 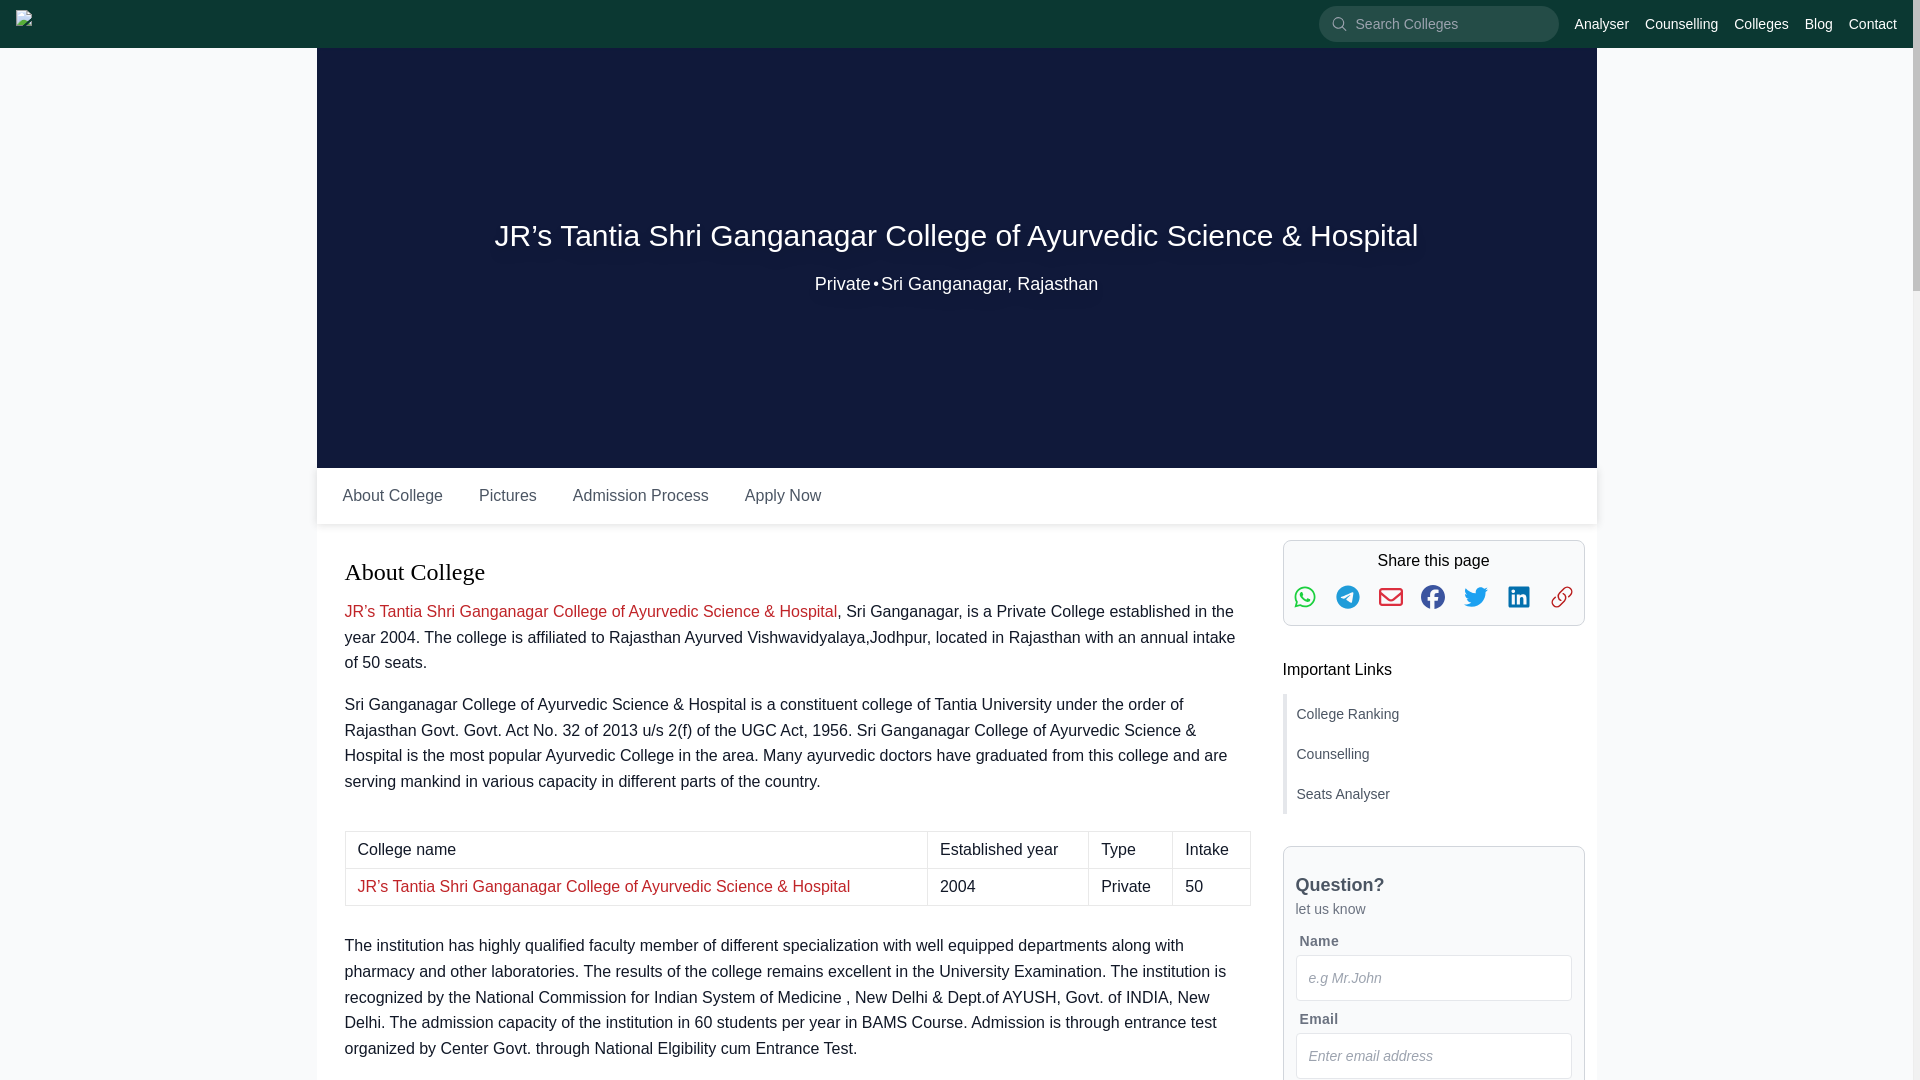 I want to click on Colleges, so click(x=1760, y=24).